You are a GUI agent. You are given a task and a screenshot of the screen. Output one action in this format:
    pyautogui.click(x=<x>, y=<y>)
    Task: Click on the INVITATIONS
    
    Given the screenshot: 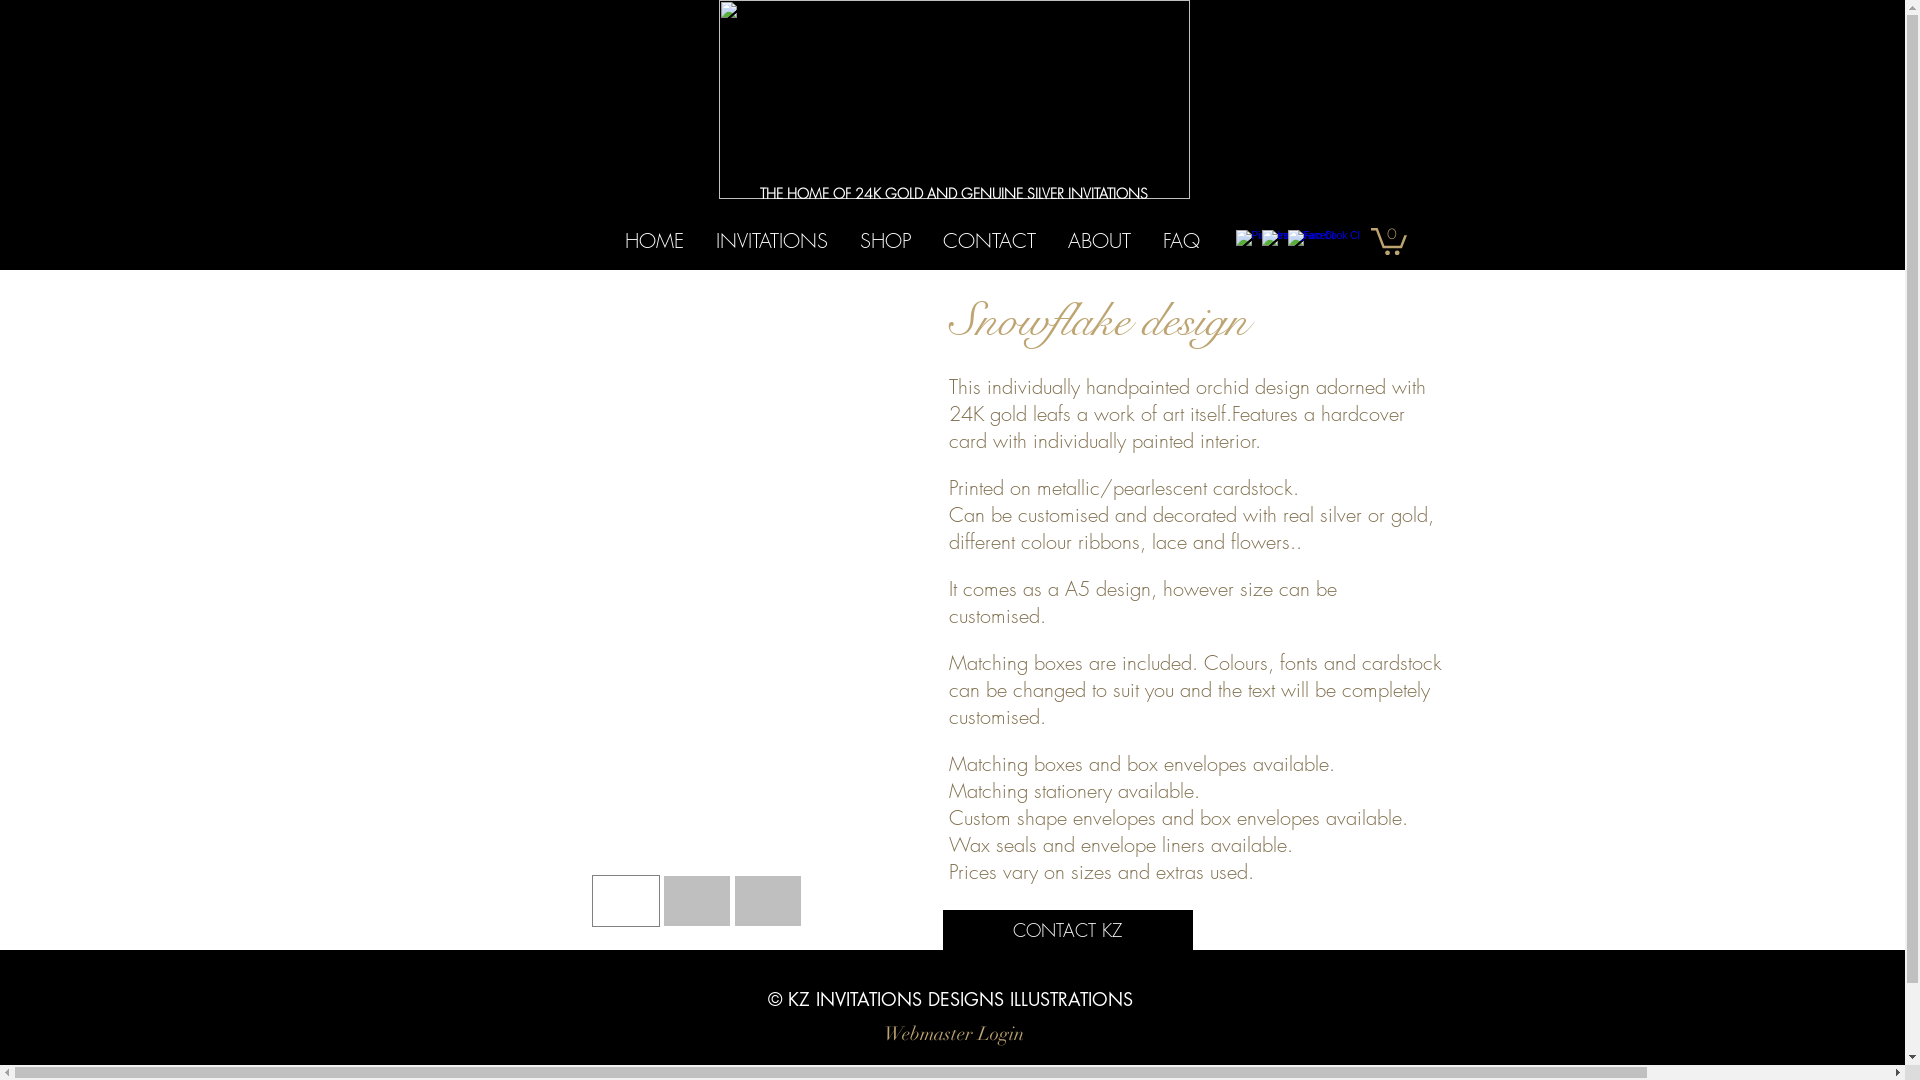 What is the action you would take?
    pyautogui.click(x=772, y=240)
    